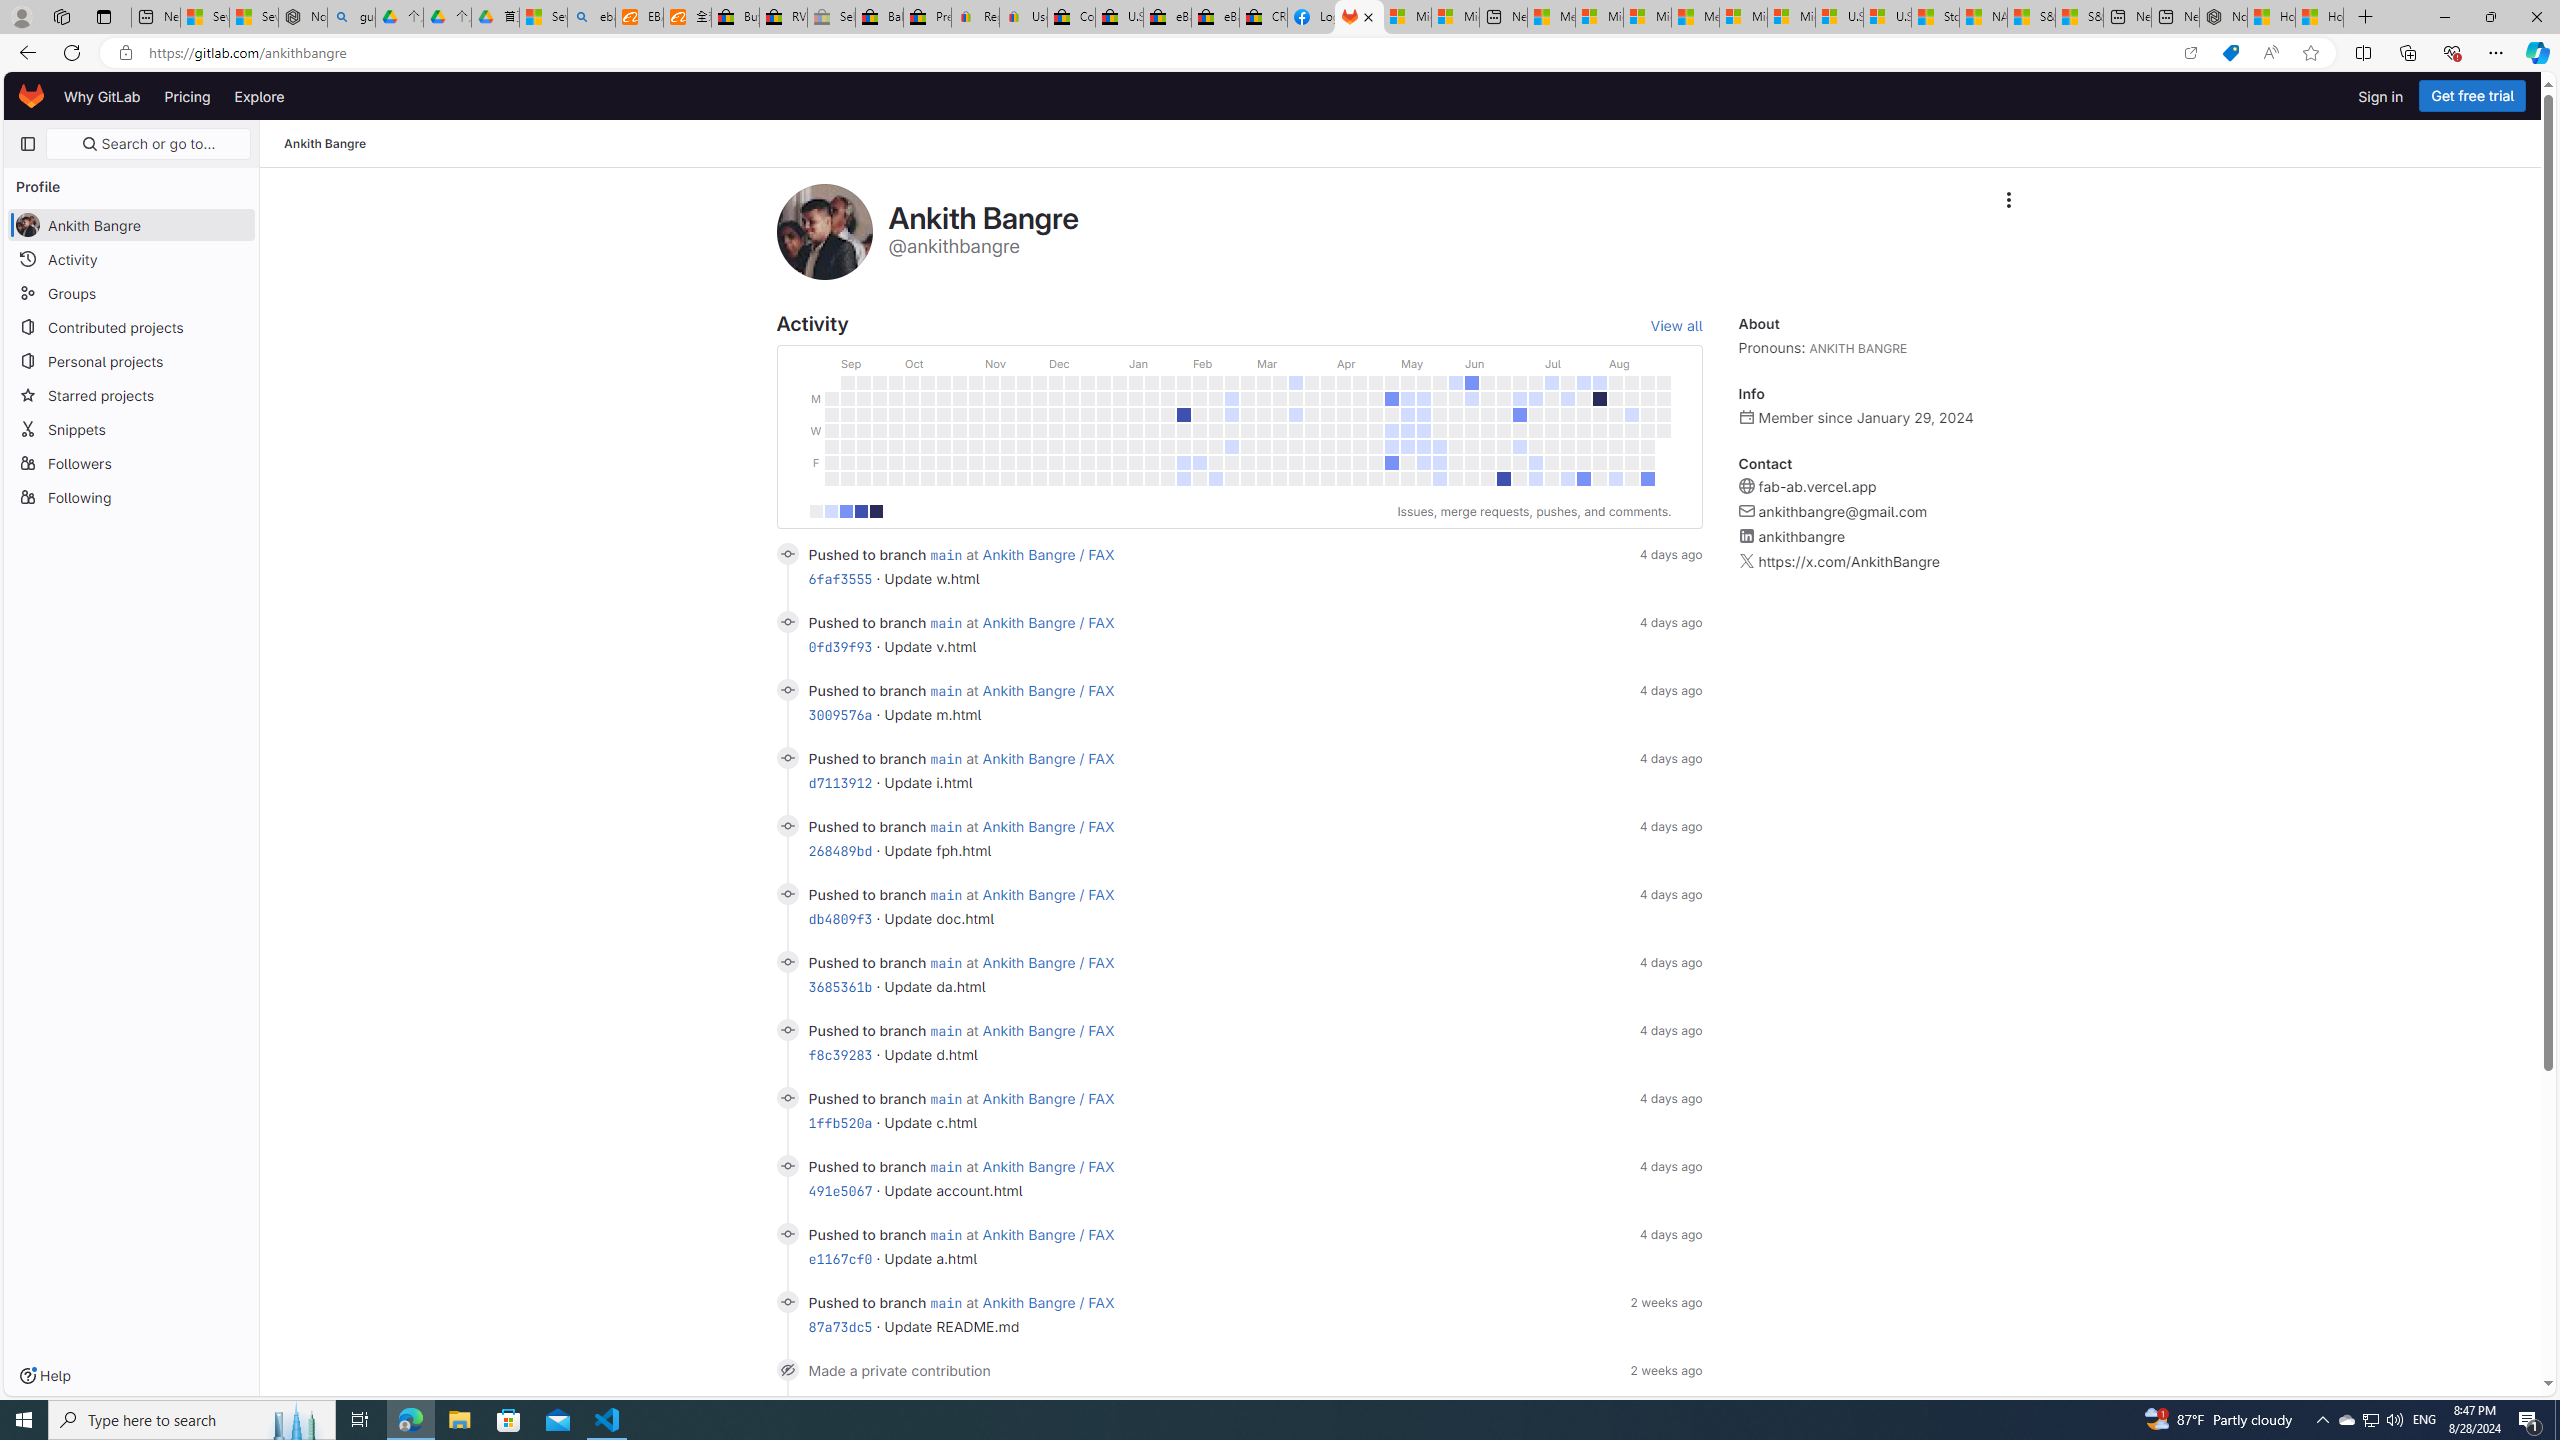 The width and height of the screenshot is (2560, 1440). Describe the element at coordinates (736, 17) in the screenshot. I see `Buy Auto Parts & Accessories | eBay` at that location.